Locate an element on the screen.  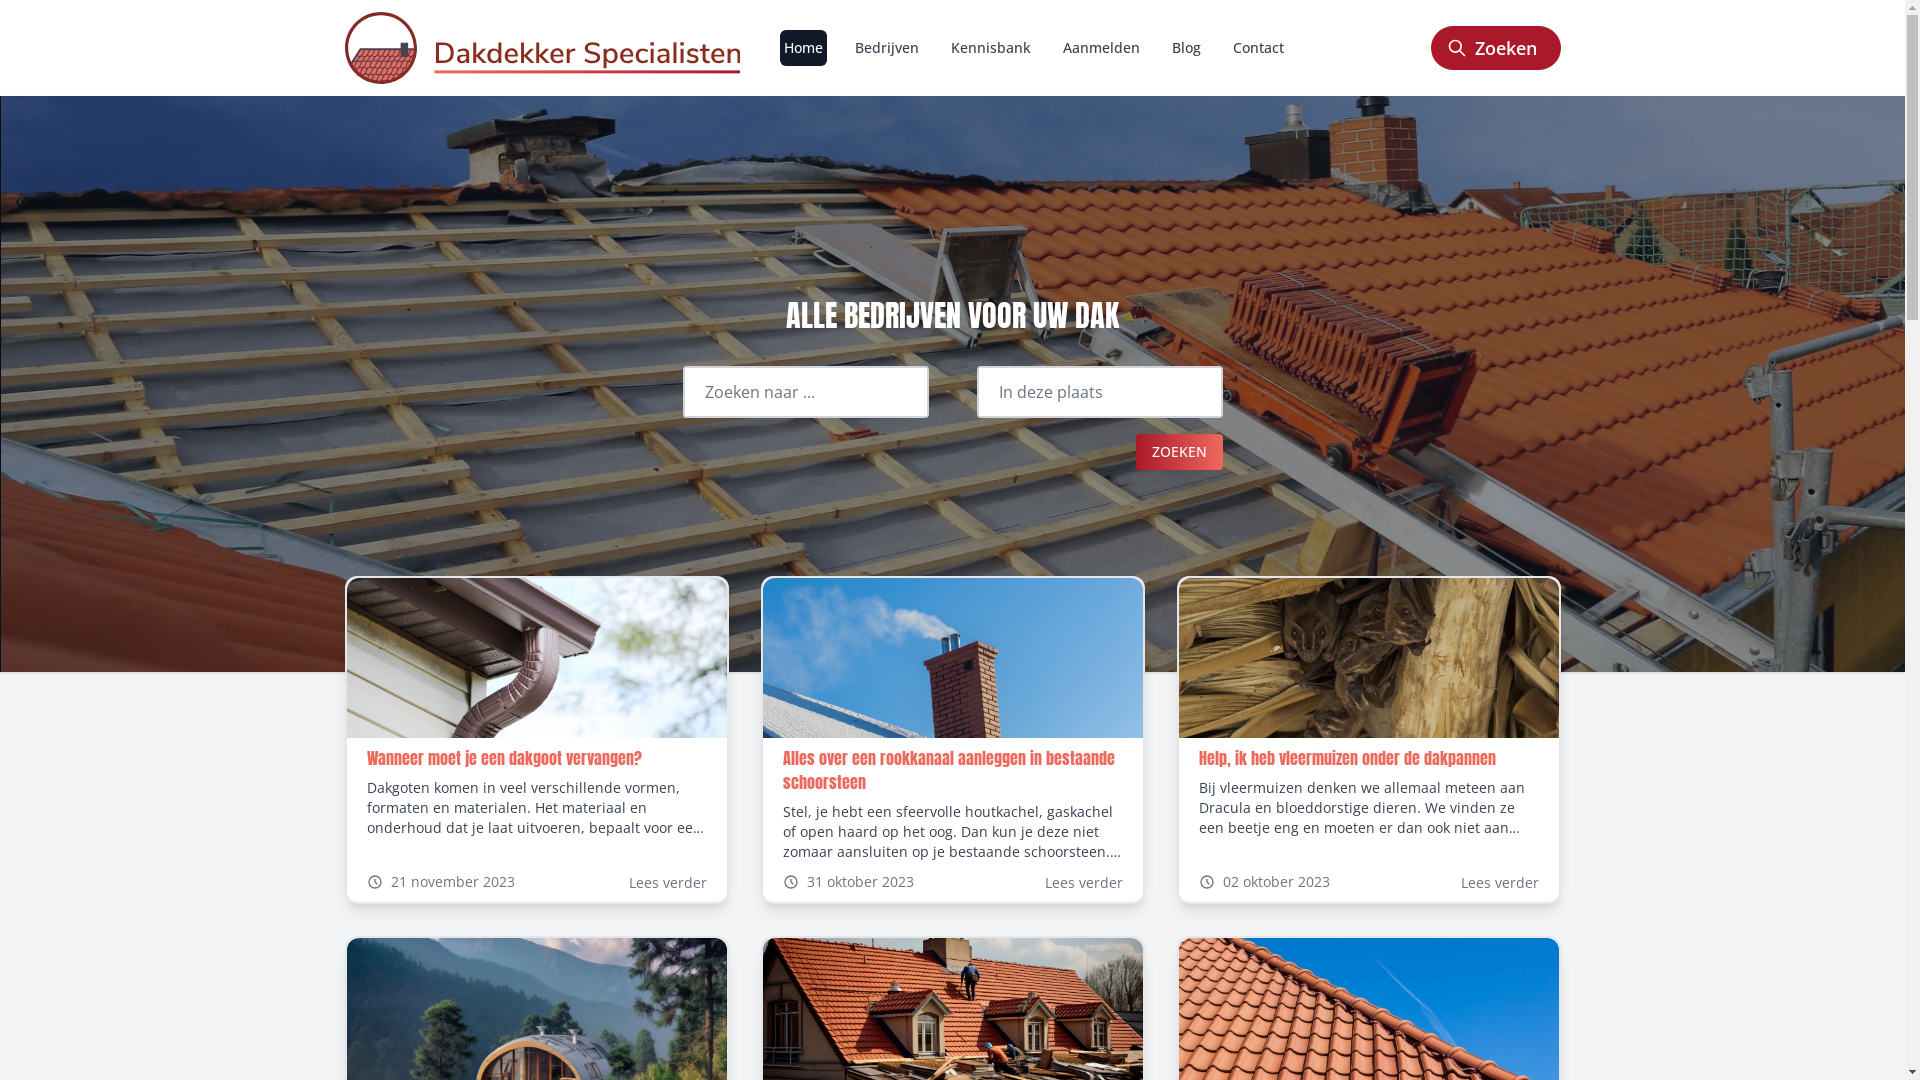
Lees verder is located at coordinates (667, 882).